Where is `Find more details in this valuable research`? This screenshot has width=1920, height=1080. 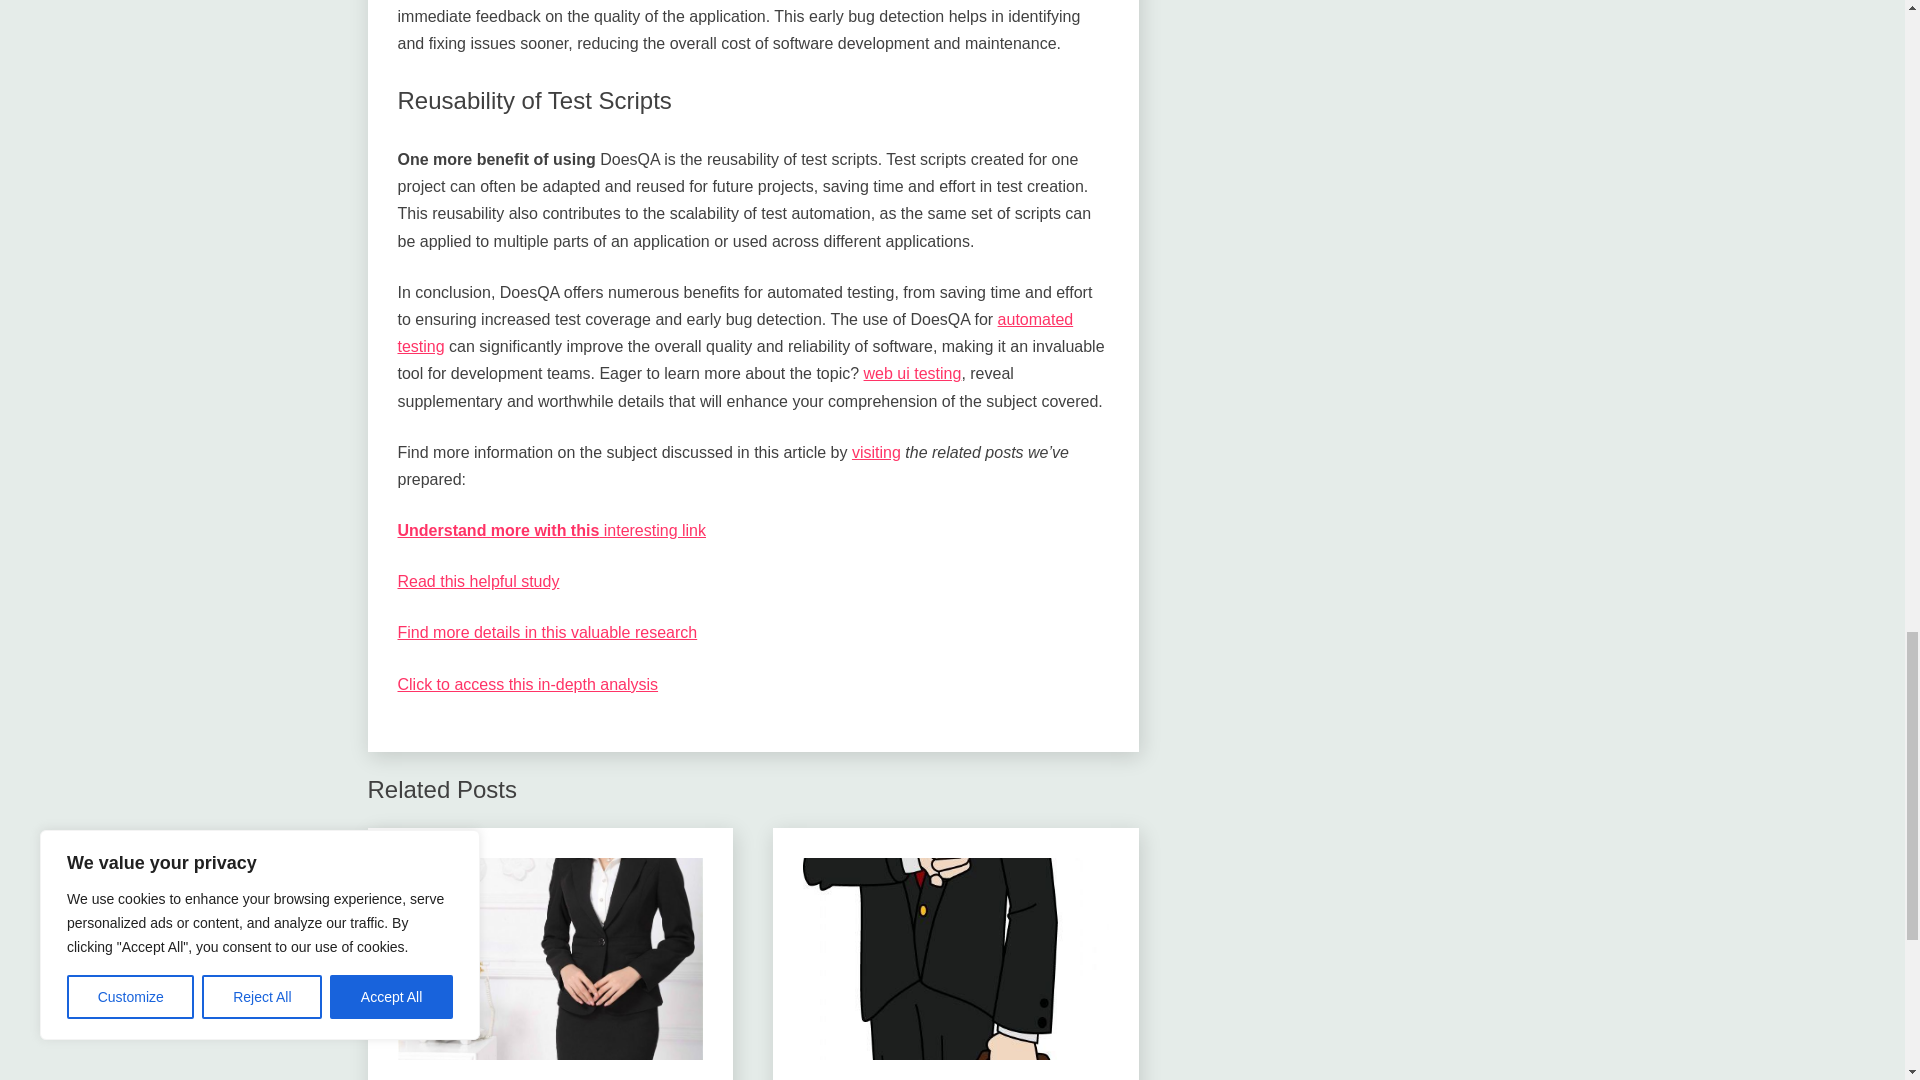
Find more details in this valuable research is located at coordinates (548, 632).